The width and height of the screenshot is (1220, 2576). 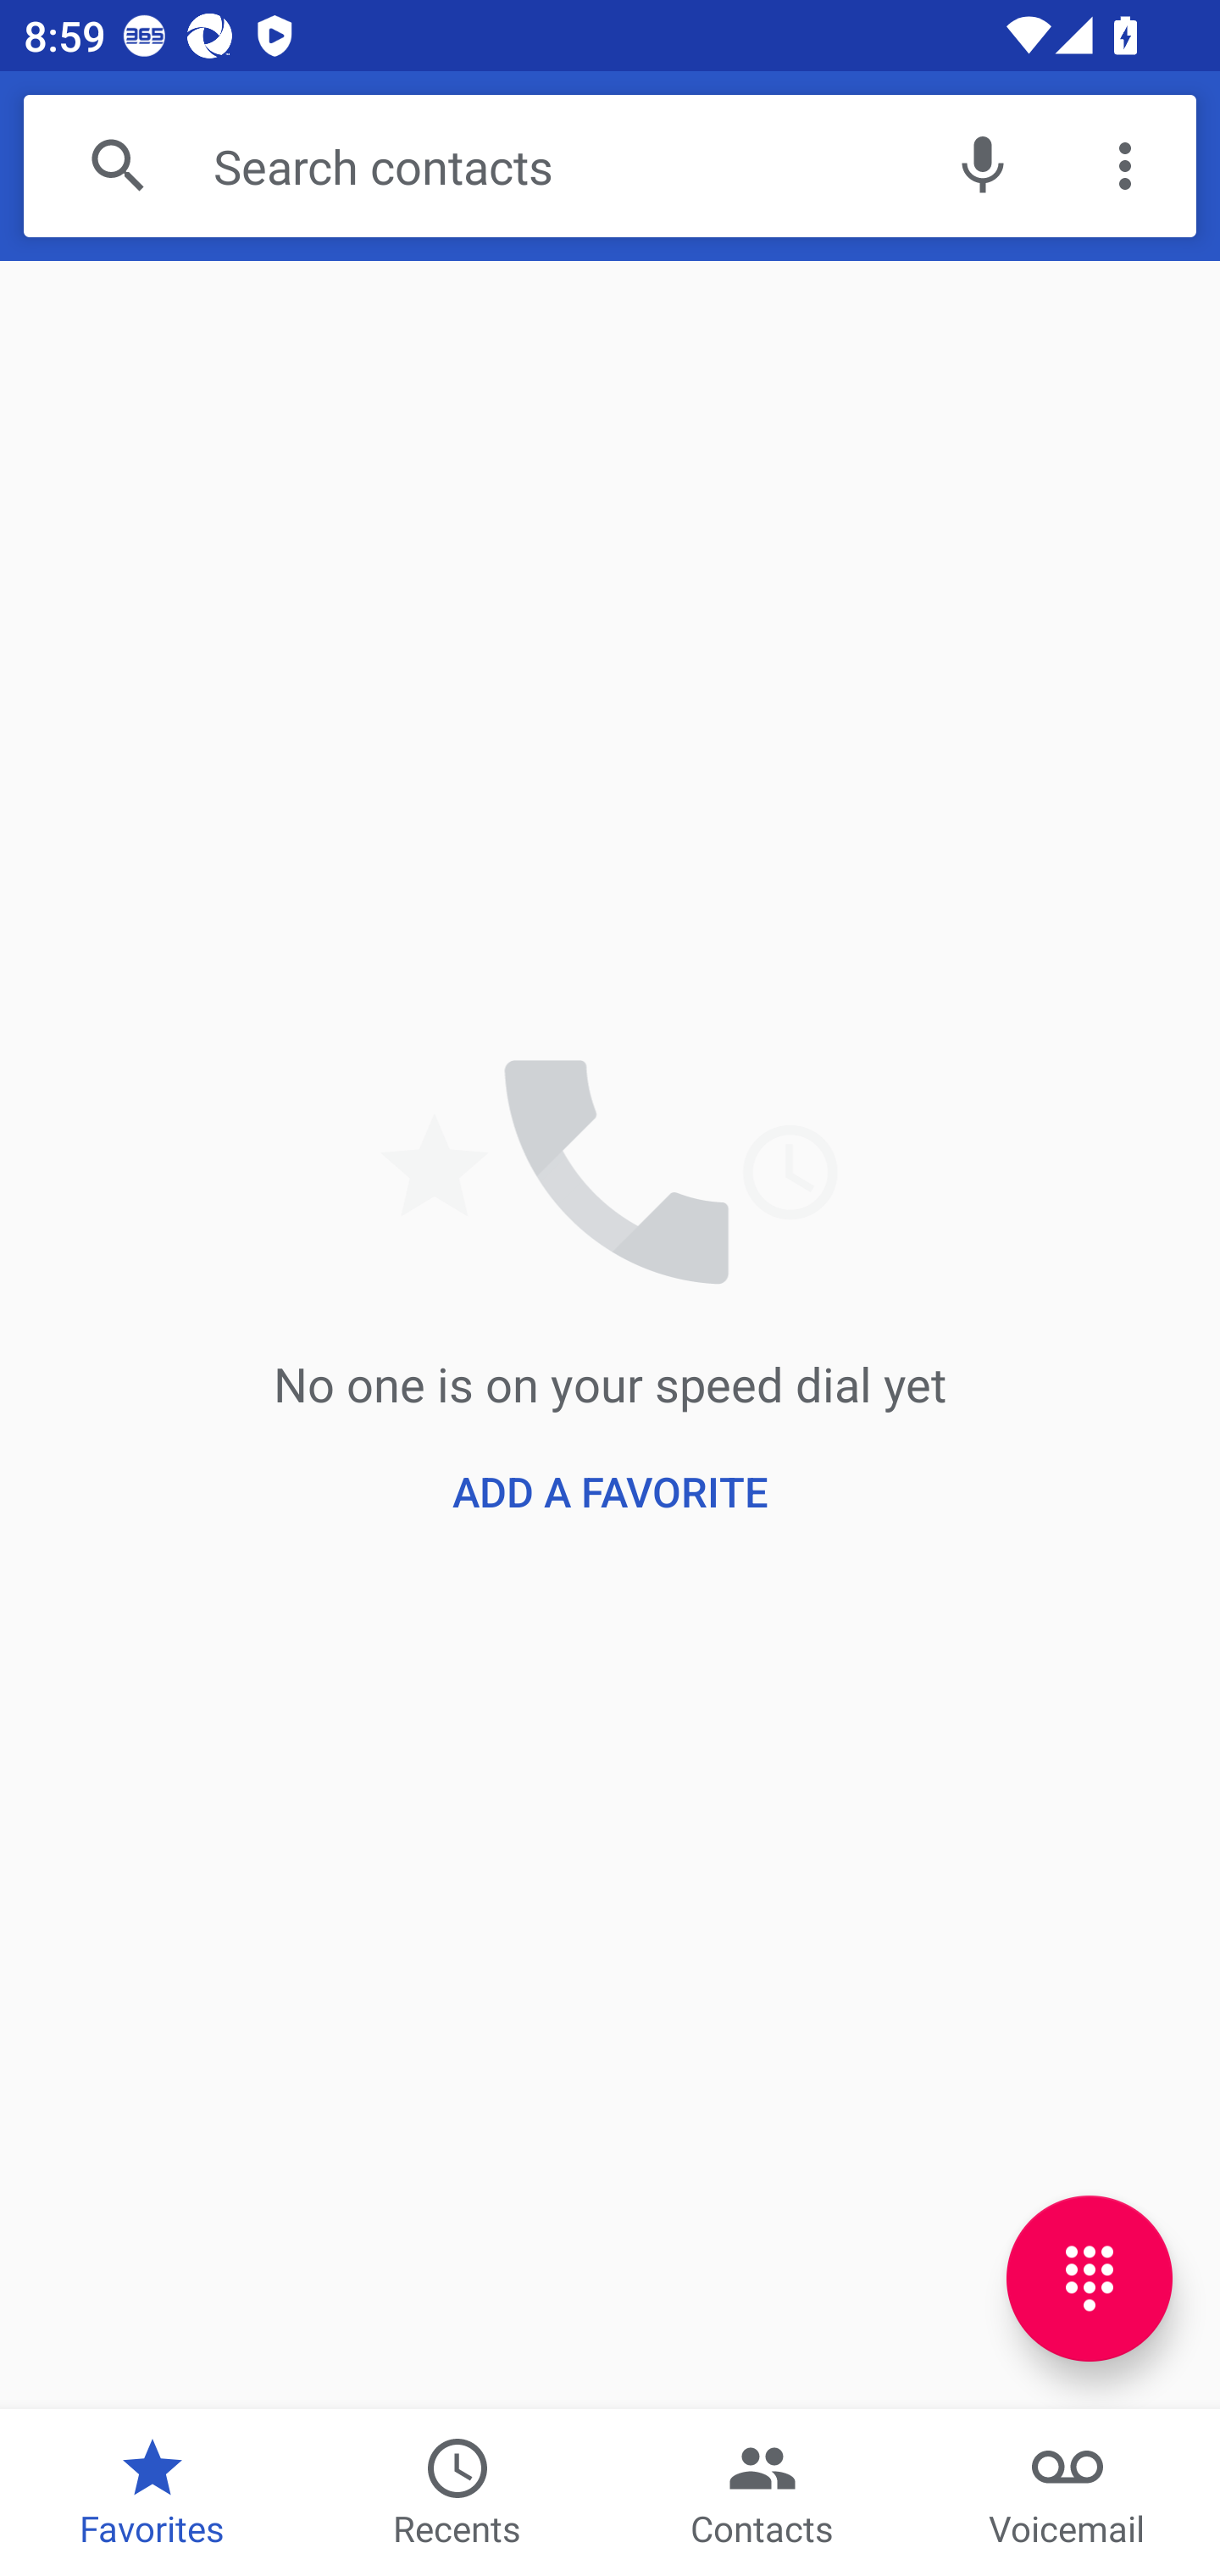 What do you see at coordinates (983, 166) in the screenshot?
I see `Start voice search` at bounding box center [983, 166].